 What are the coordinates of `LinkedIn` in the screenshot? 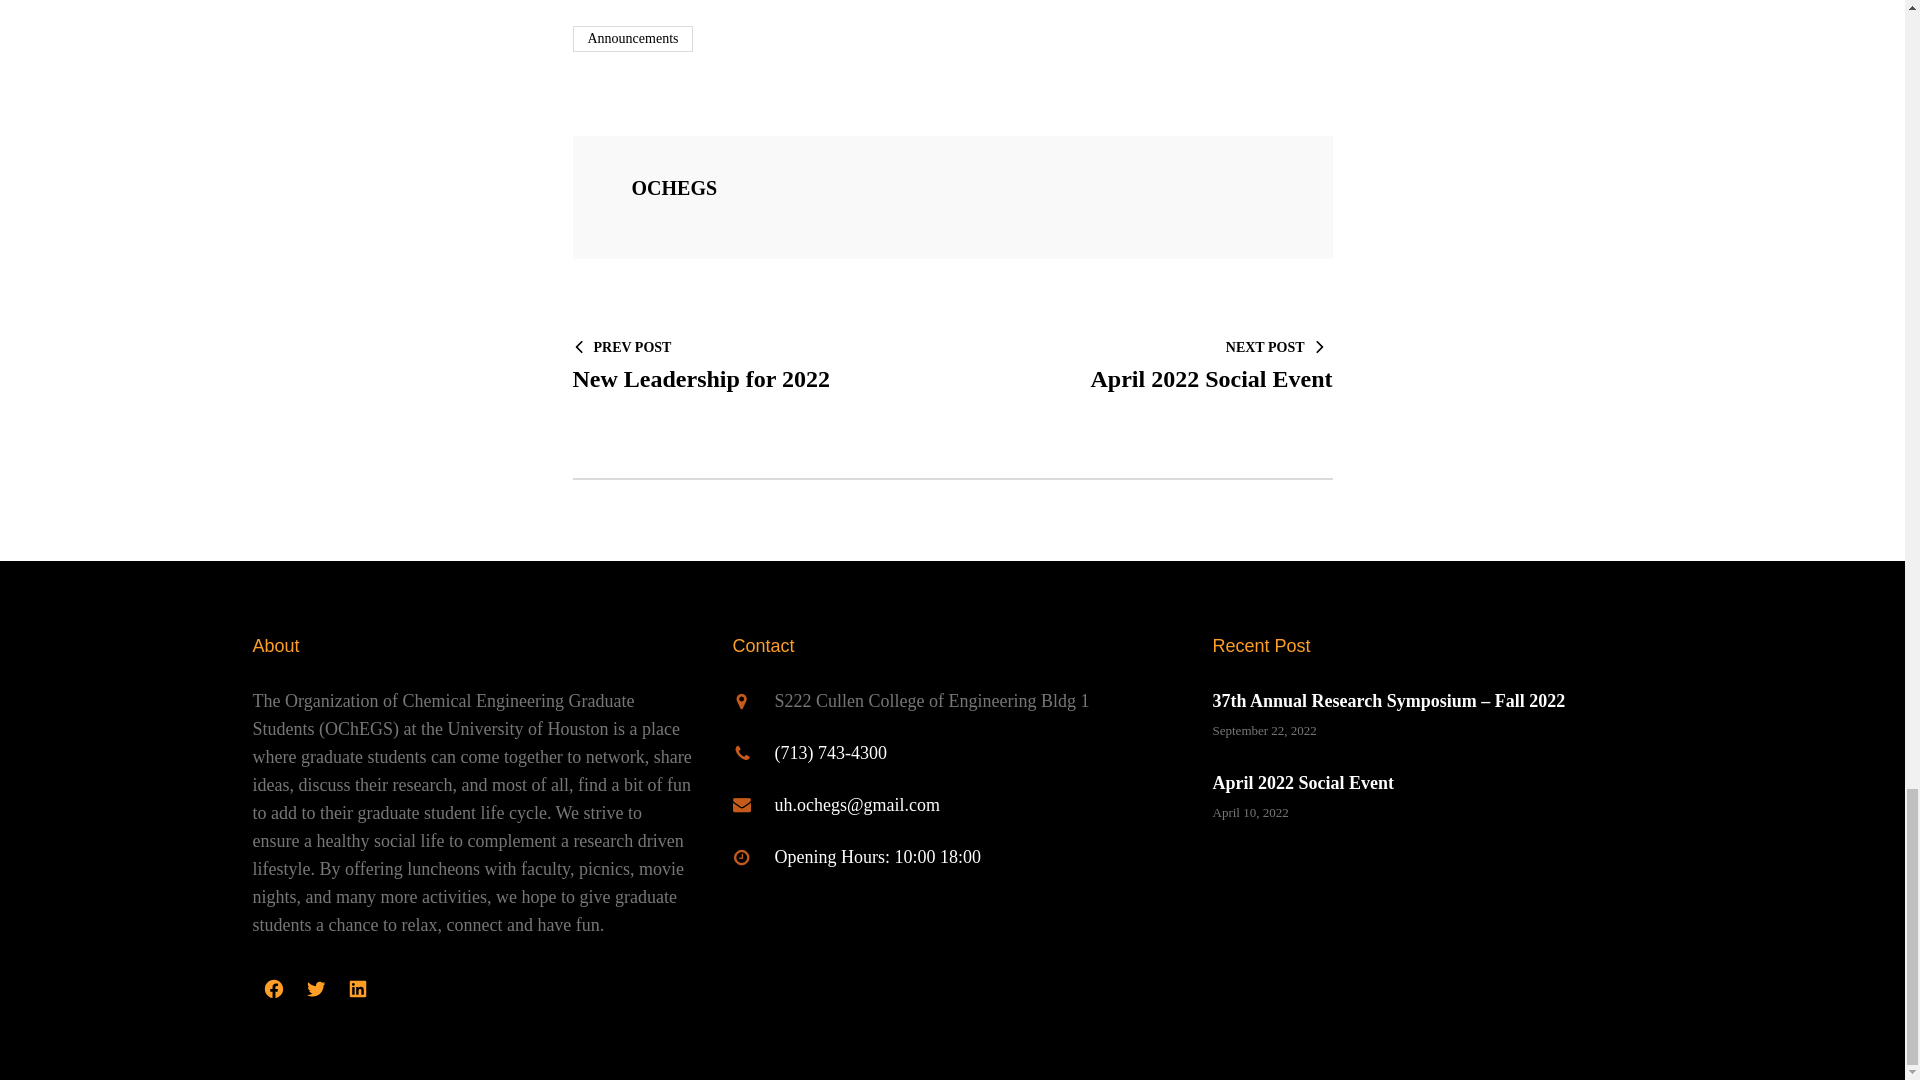 It's located at (752, 364).